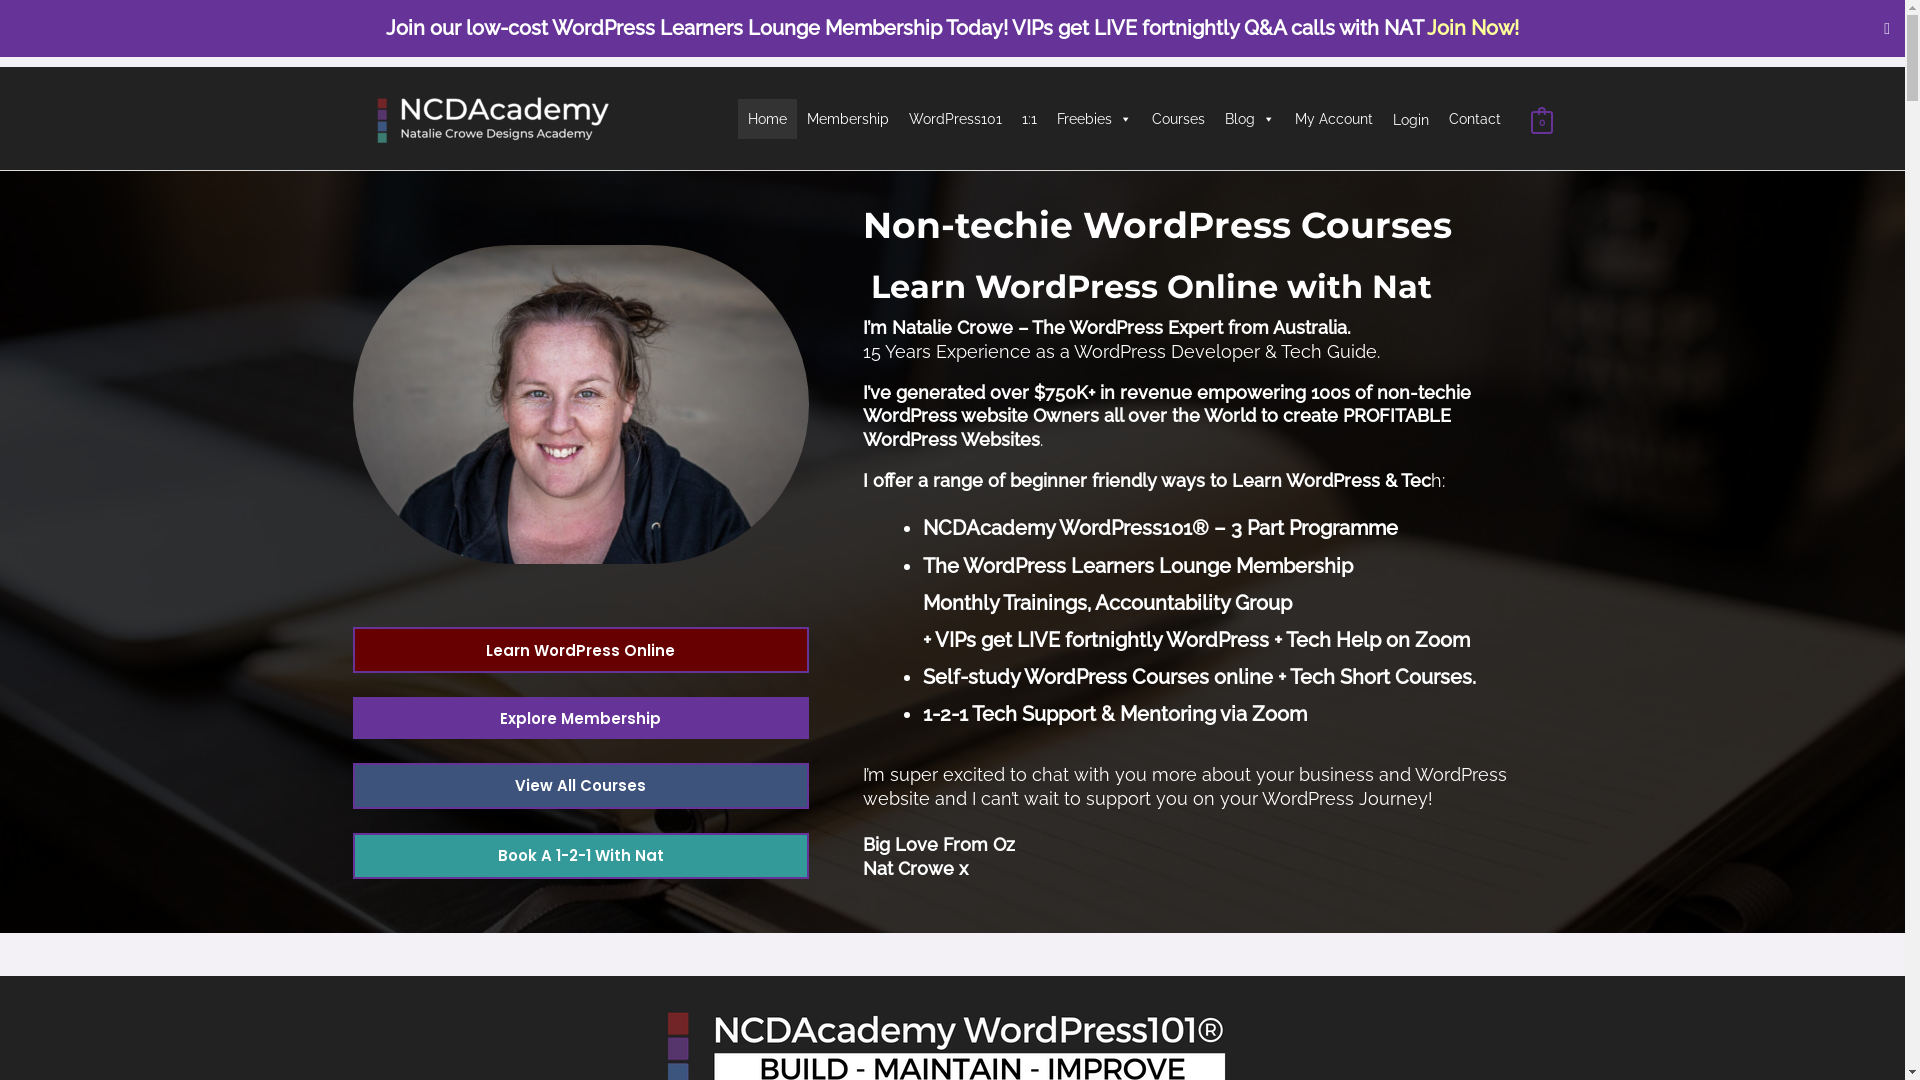  I want to click on View All Courses, so click(580, 786).